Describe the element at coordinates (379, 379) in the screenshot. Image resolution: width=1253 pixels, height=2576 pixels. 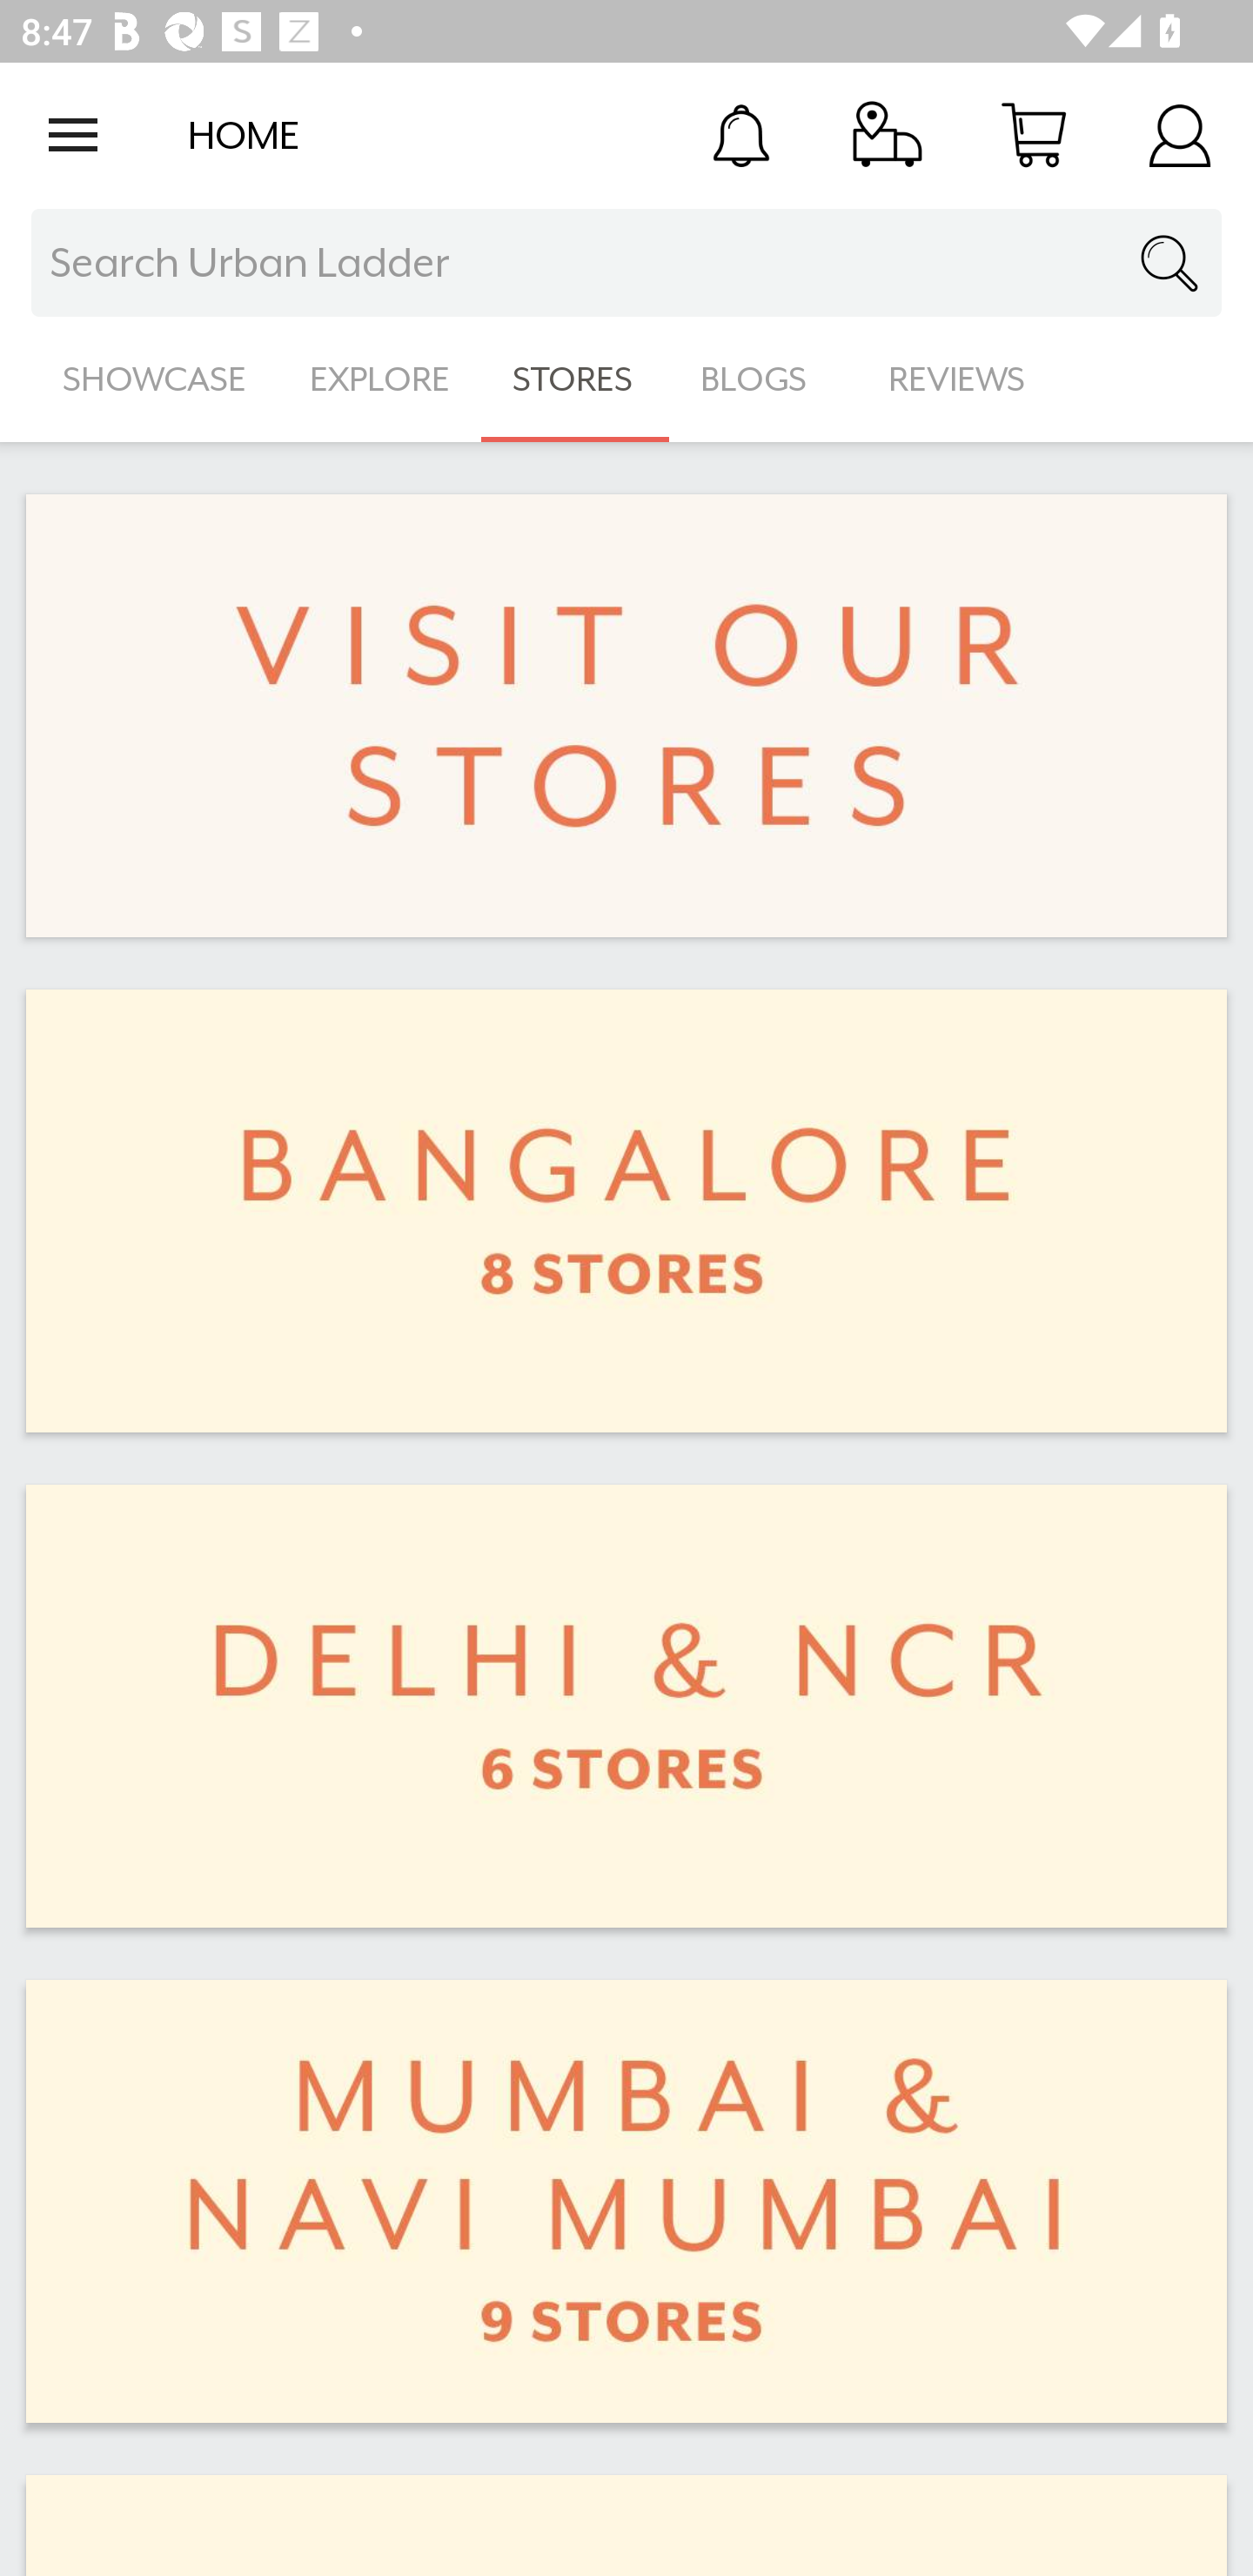
I see `EXPLORE` at that location.